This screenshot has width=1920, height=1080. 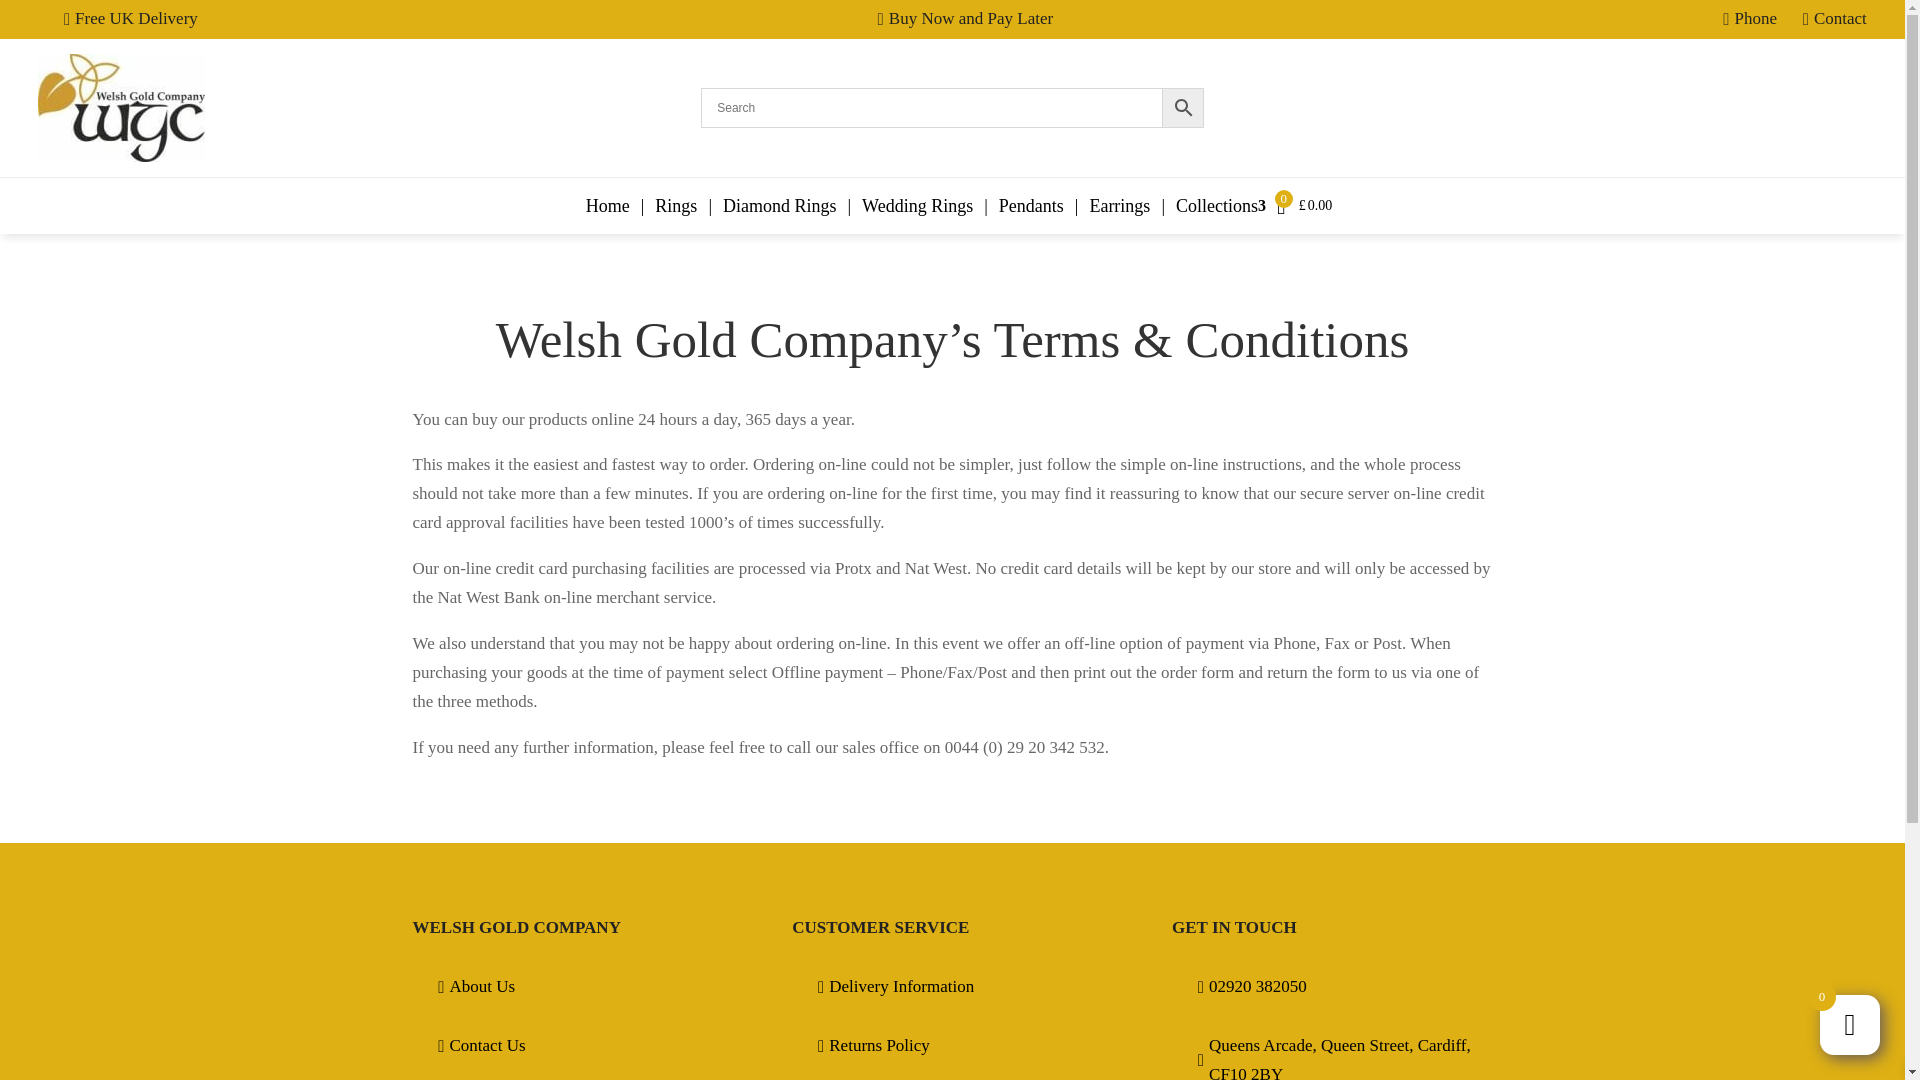 What do you see at coordinates (122, 108) in the screenshot?
I see `Welsh Gold Logo` at bounding box center [122, 108].